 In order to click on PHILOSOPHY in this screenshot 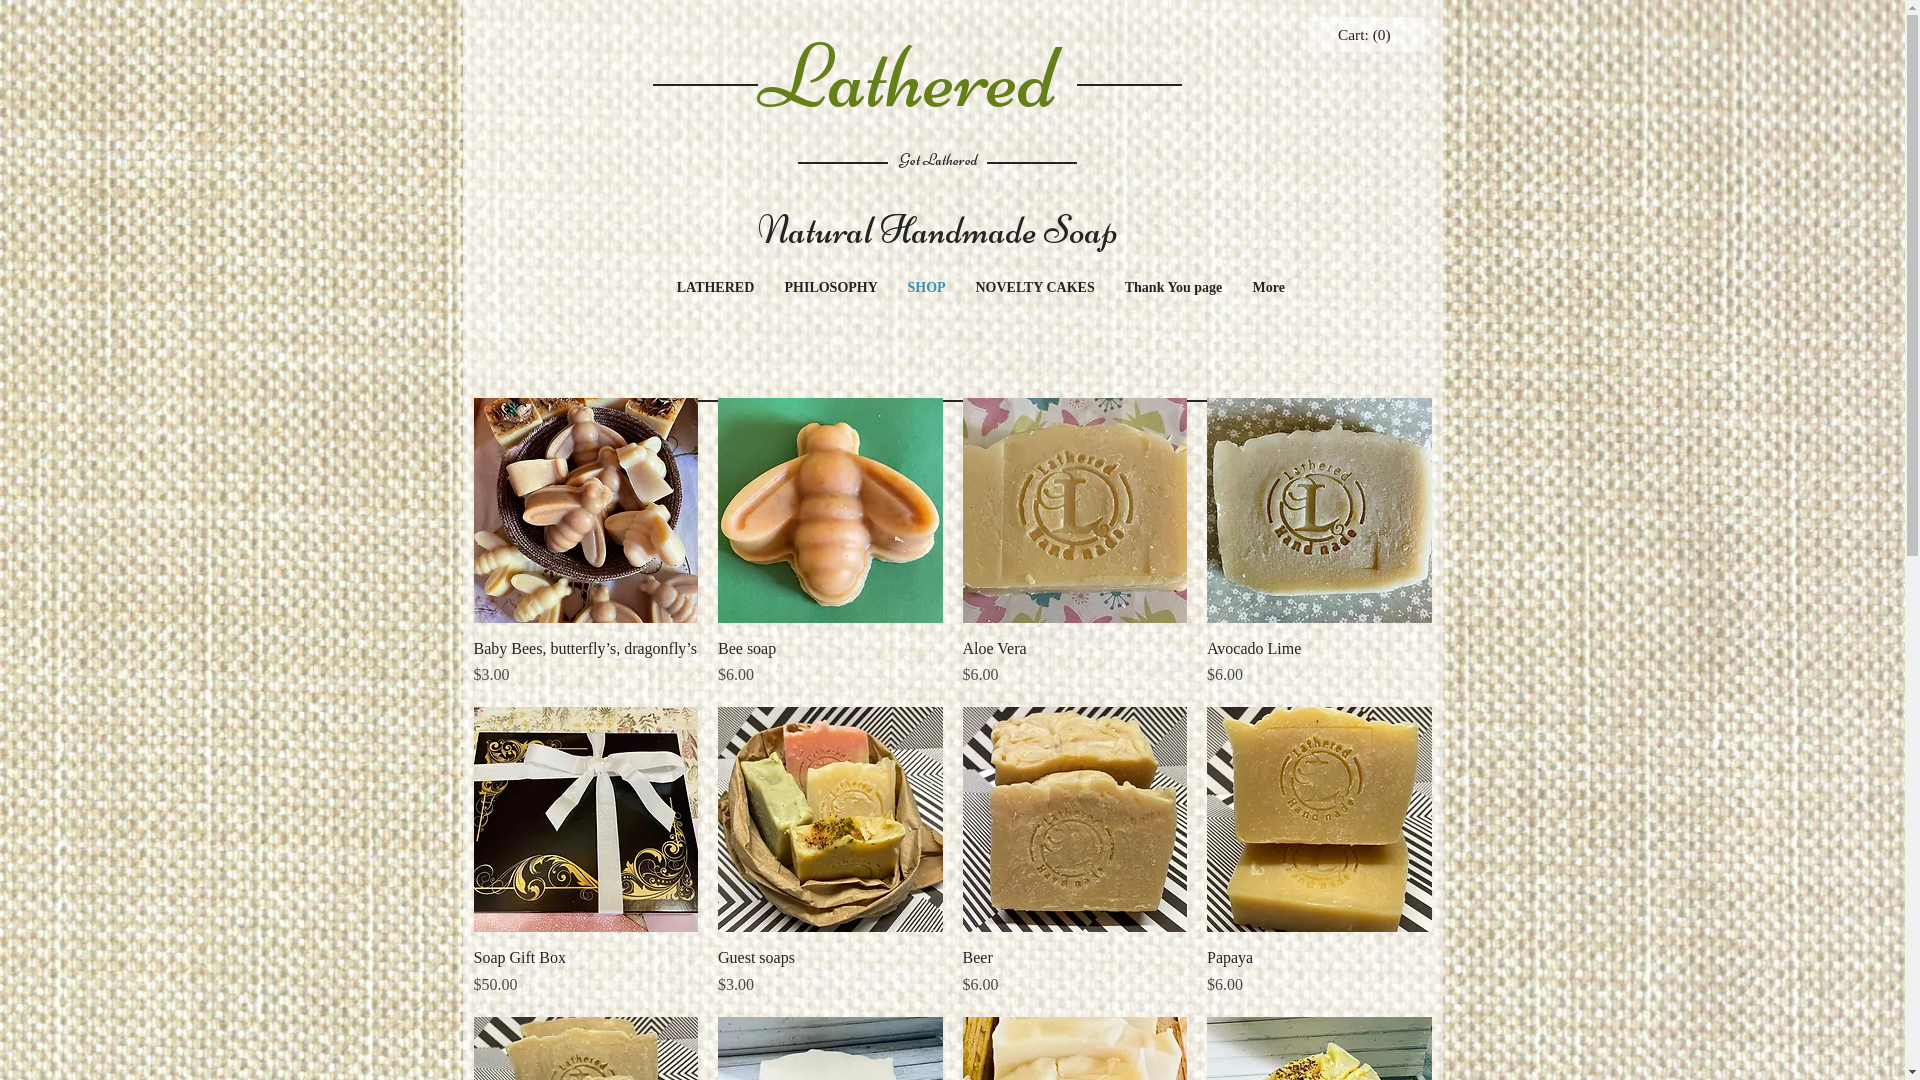, I will do `click(832, 288)`.